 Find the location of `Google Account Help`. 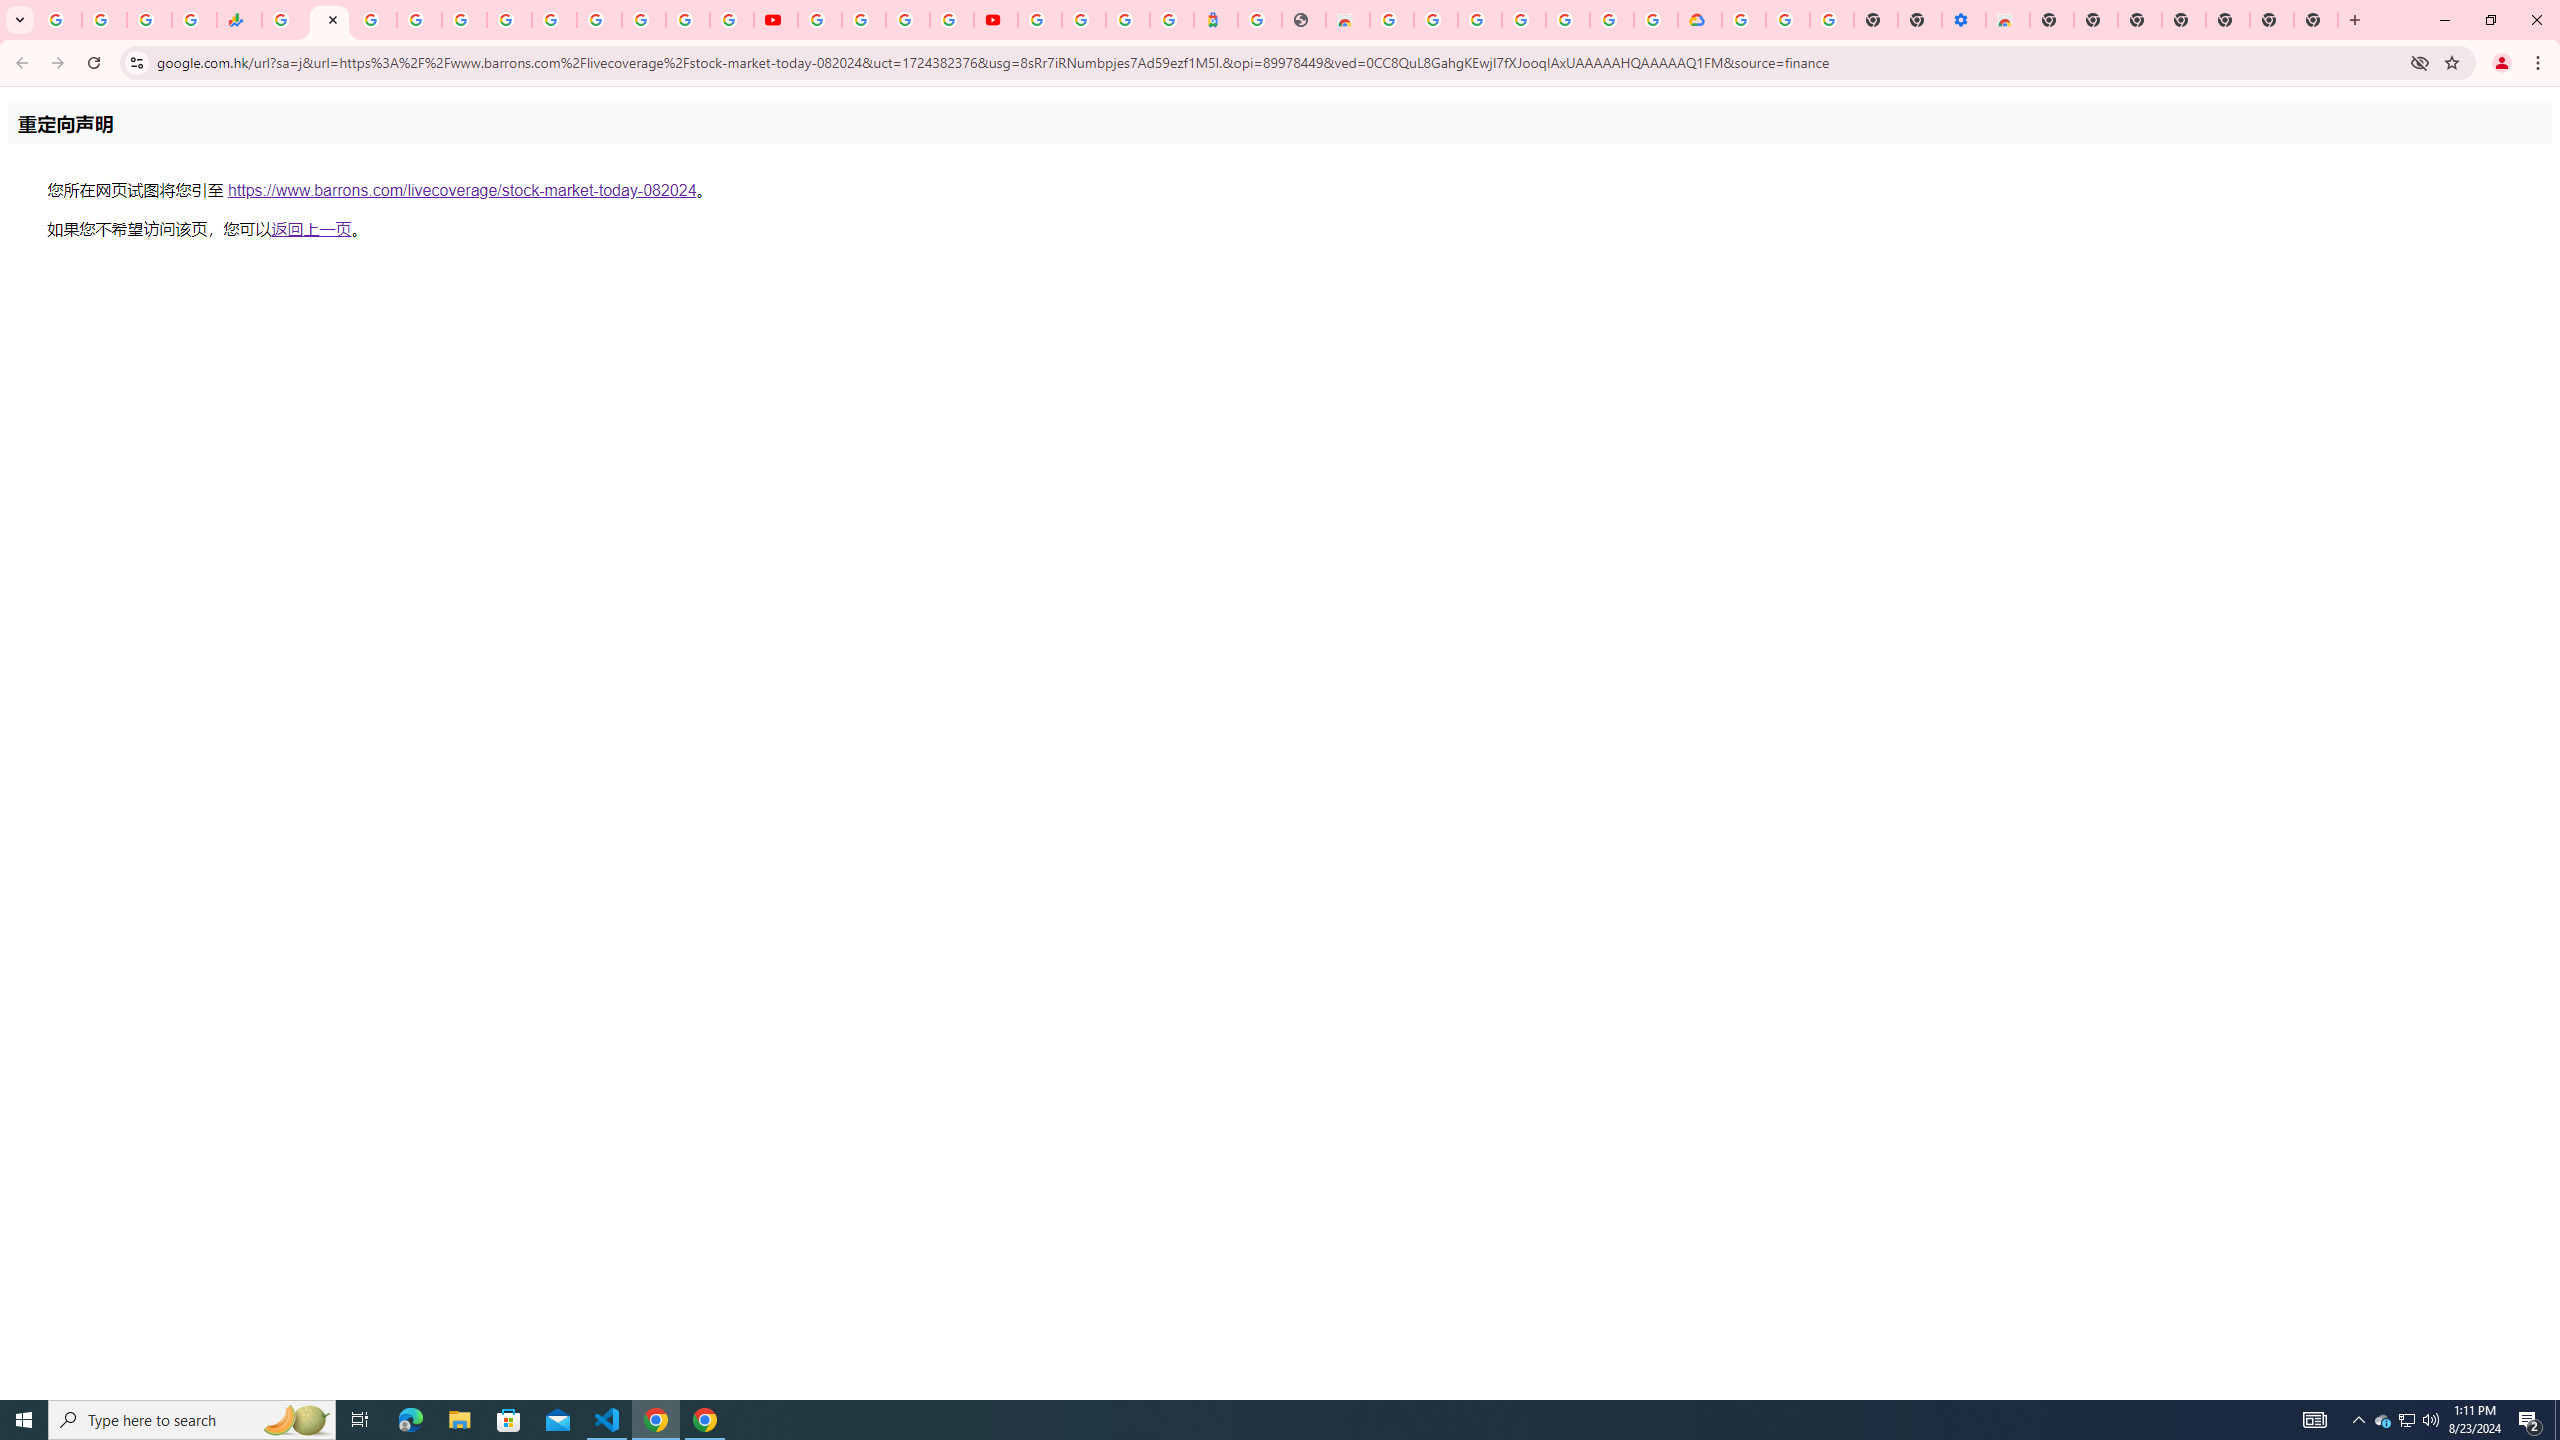

Google Account Help is located at coordinates (1788, 20).